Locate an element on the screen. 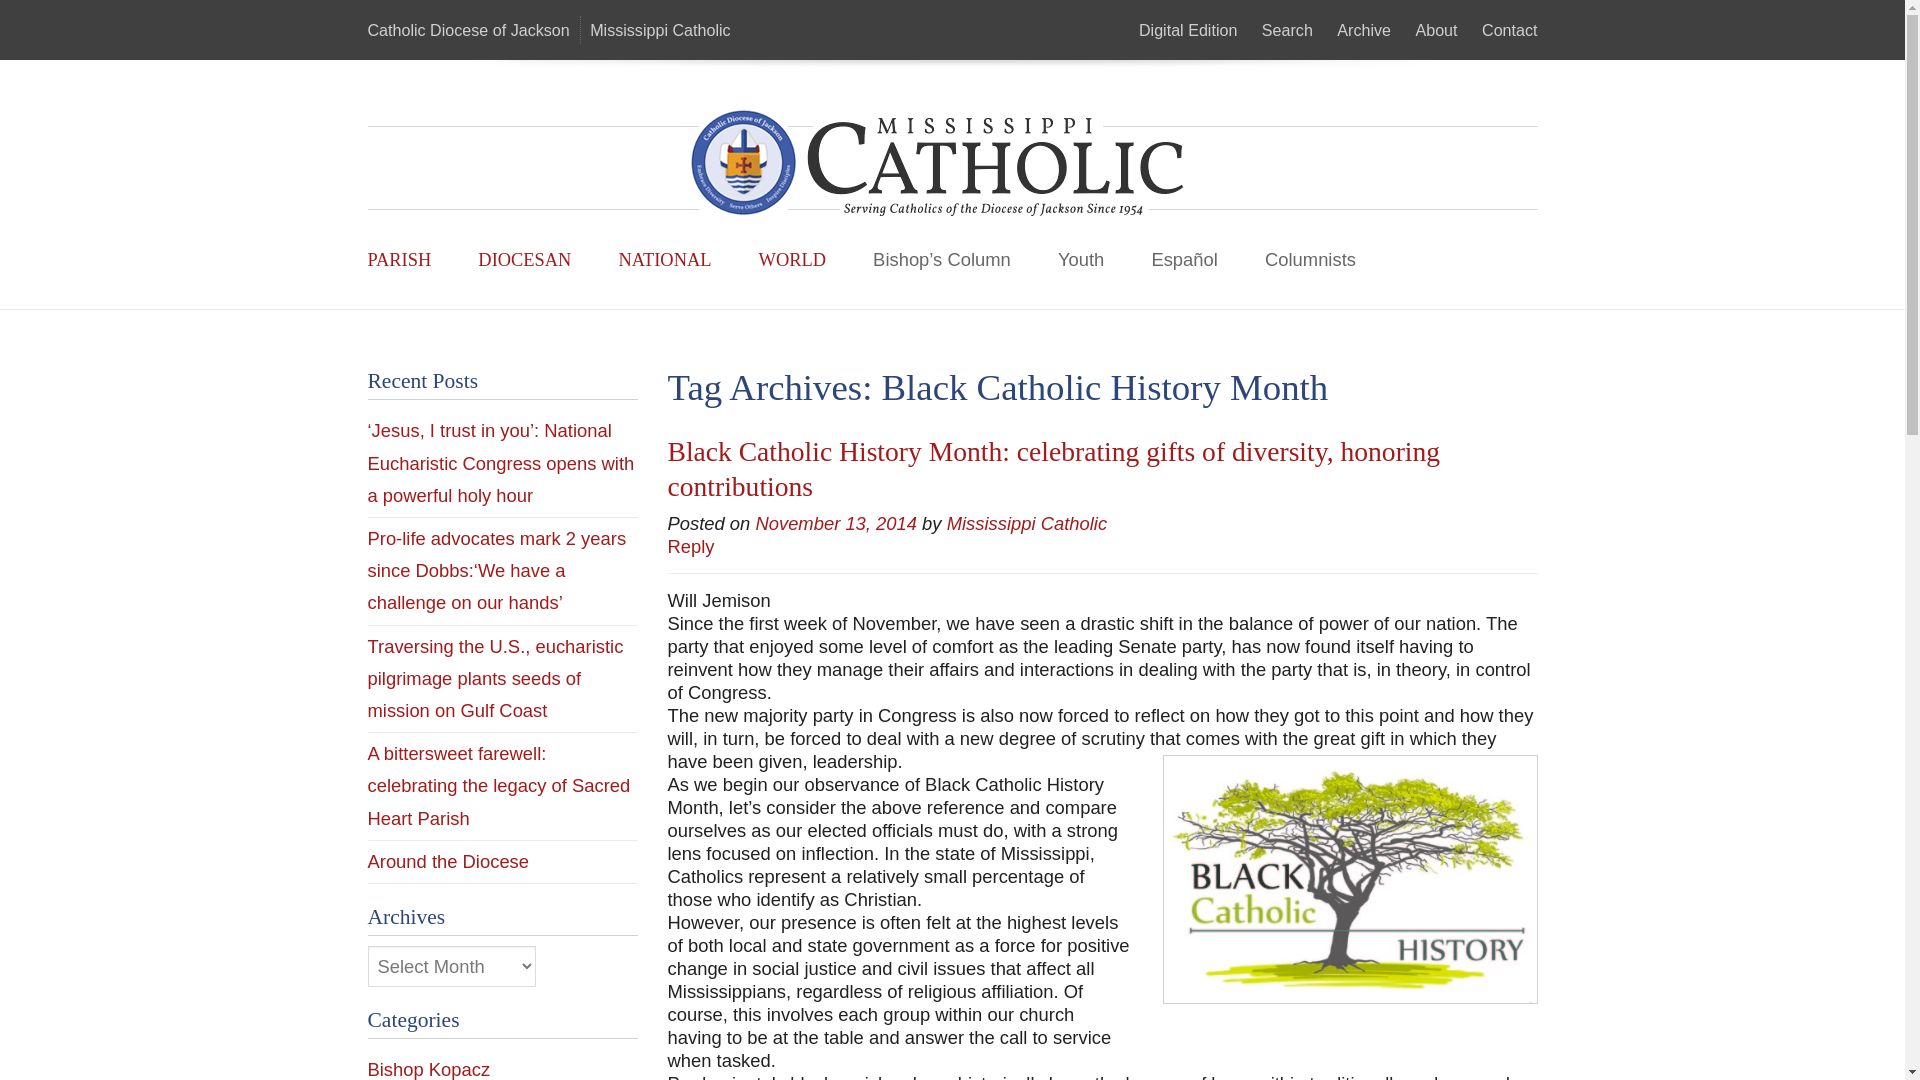  NATIONAL is located at coordinates (664, 260).